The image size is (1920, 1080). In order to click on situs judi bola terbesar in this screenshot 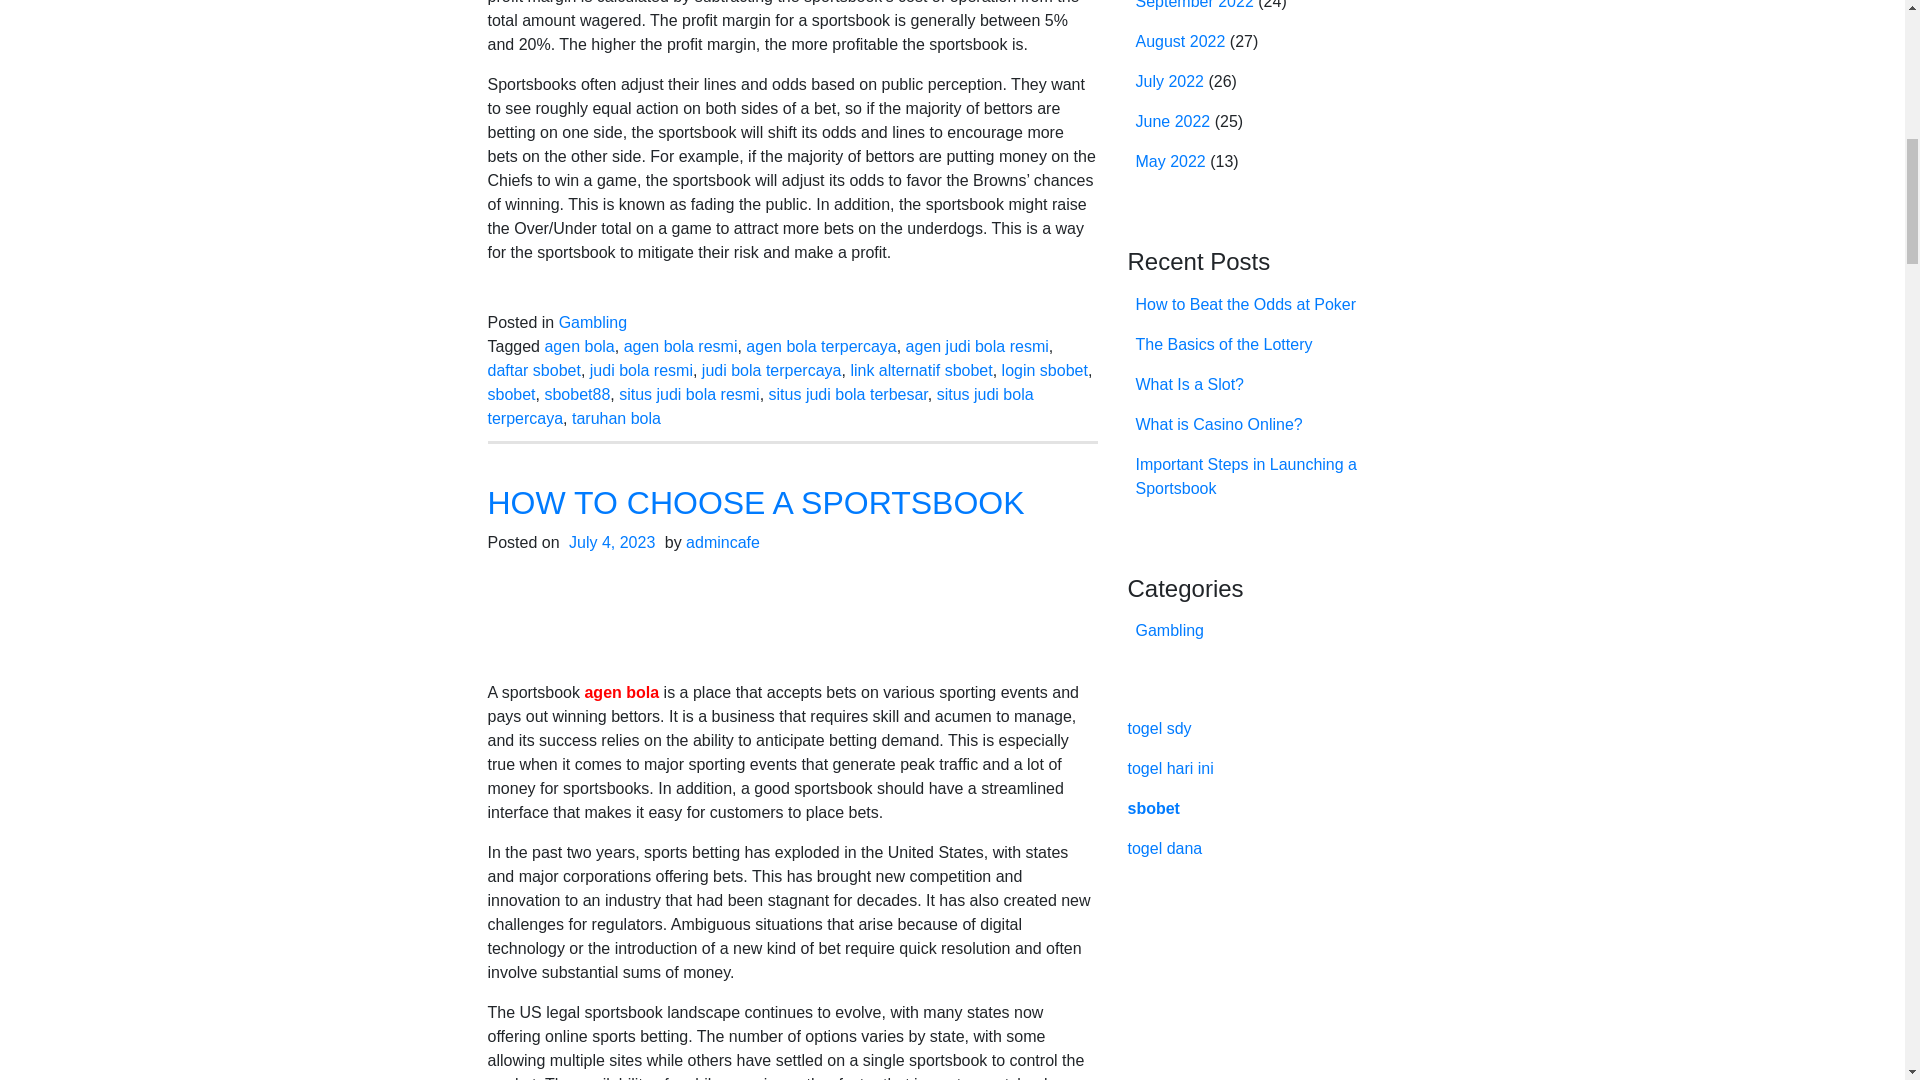, I will do `click(848, 394)`.